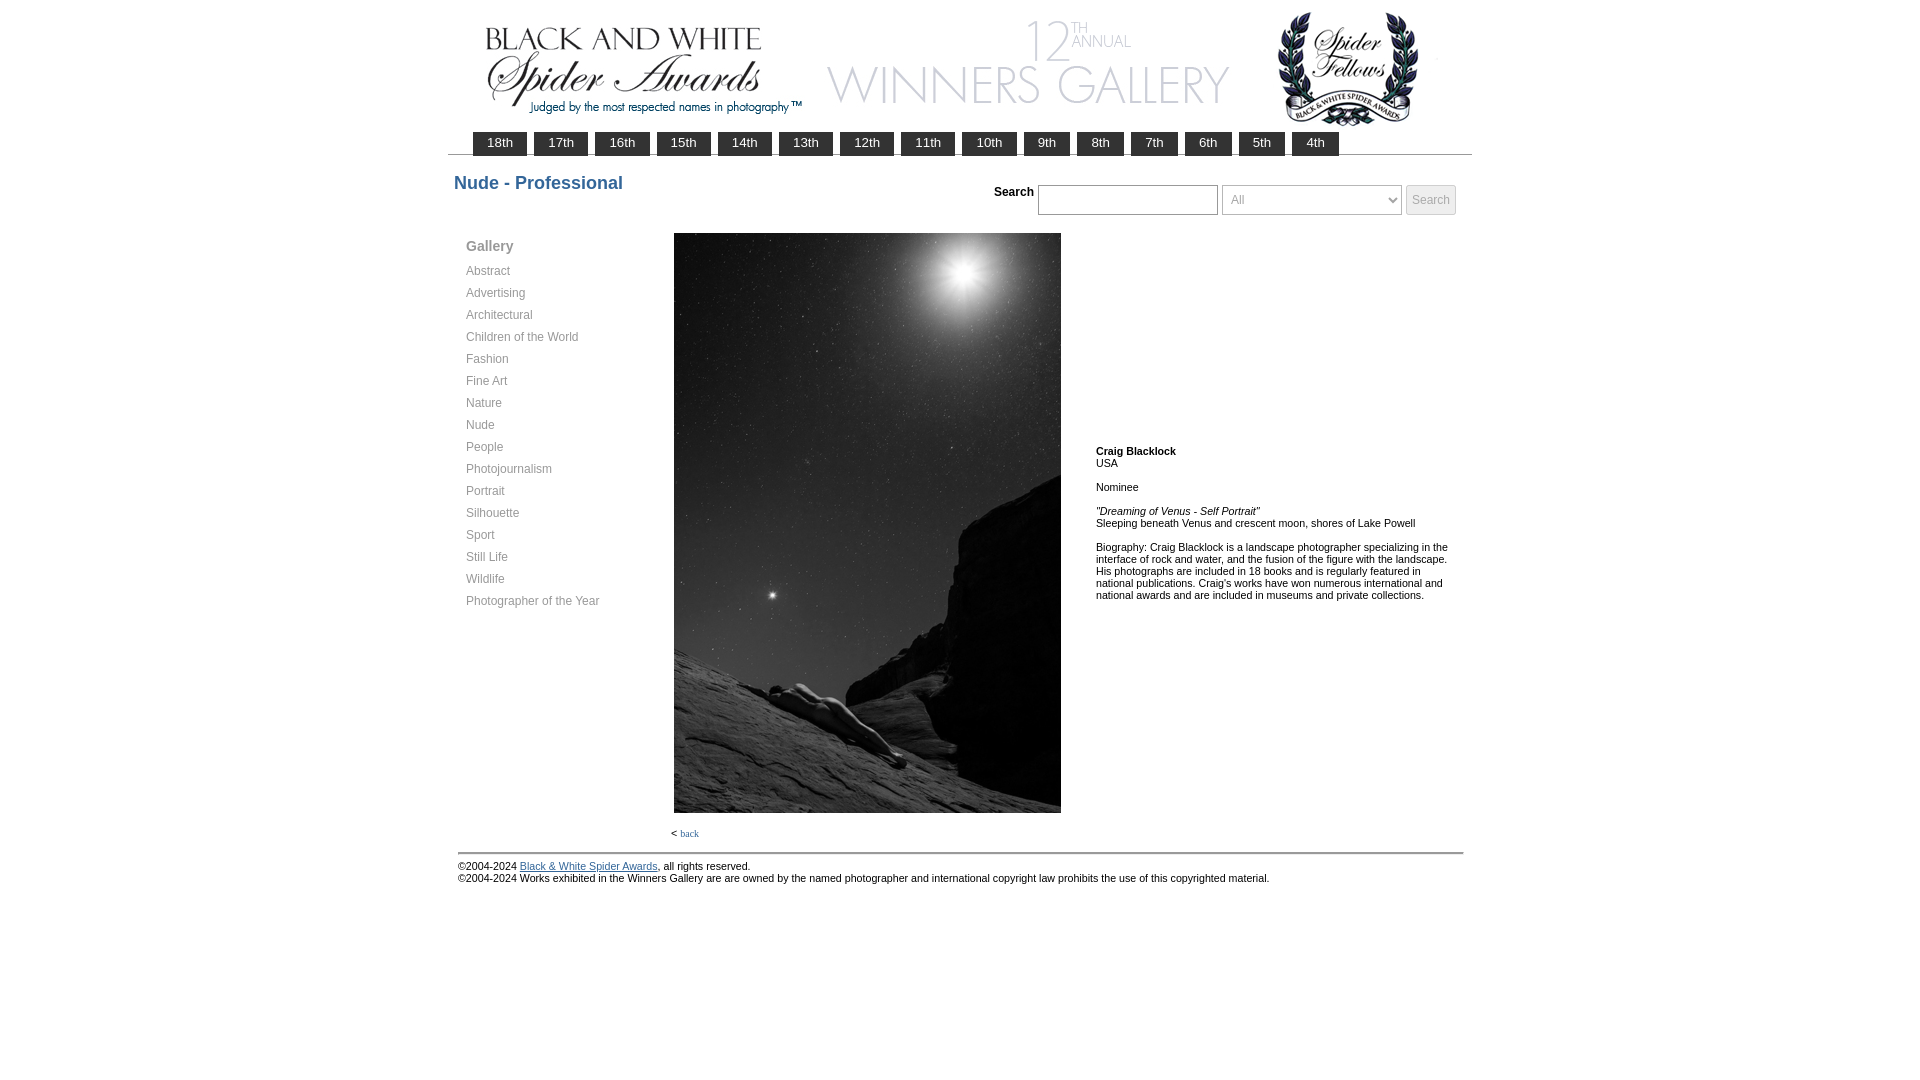 The height and width of the screenshot is (1080, 1920). I want to click on    7th   , so click(1154, 142).